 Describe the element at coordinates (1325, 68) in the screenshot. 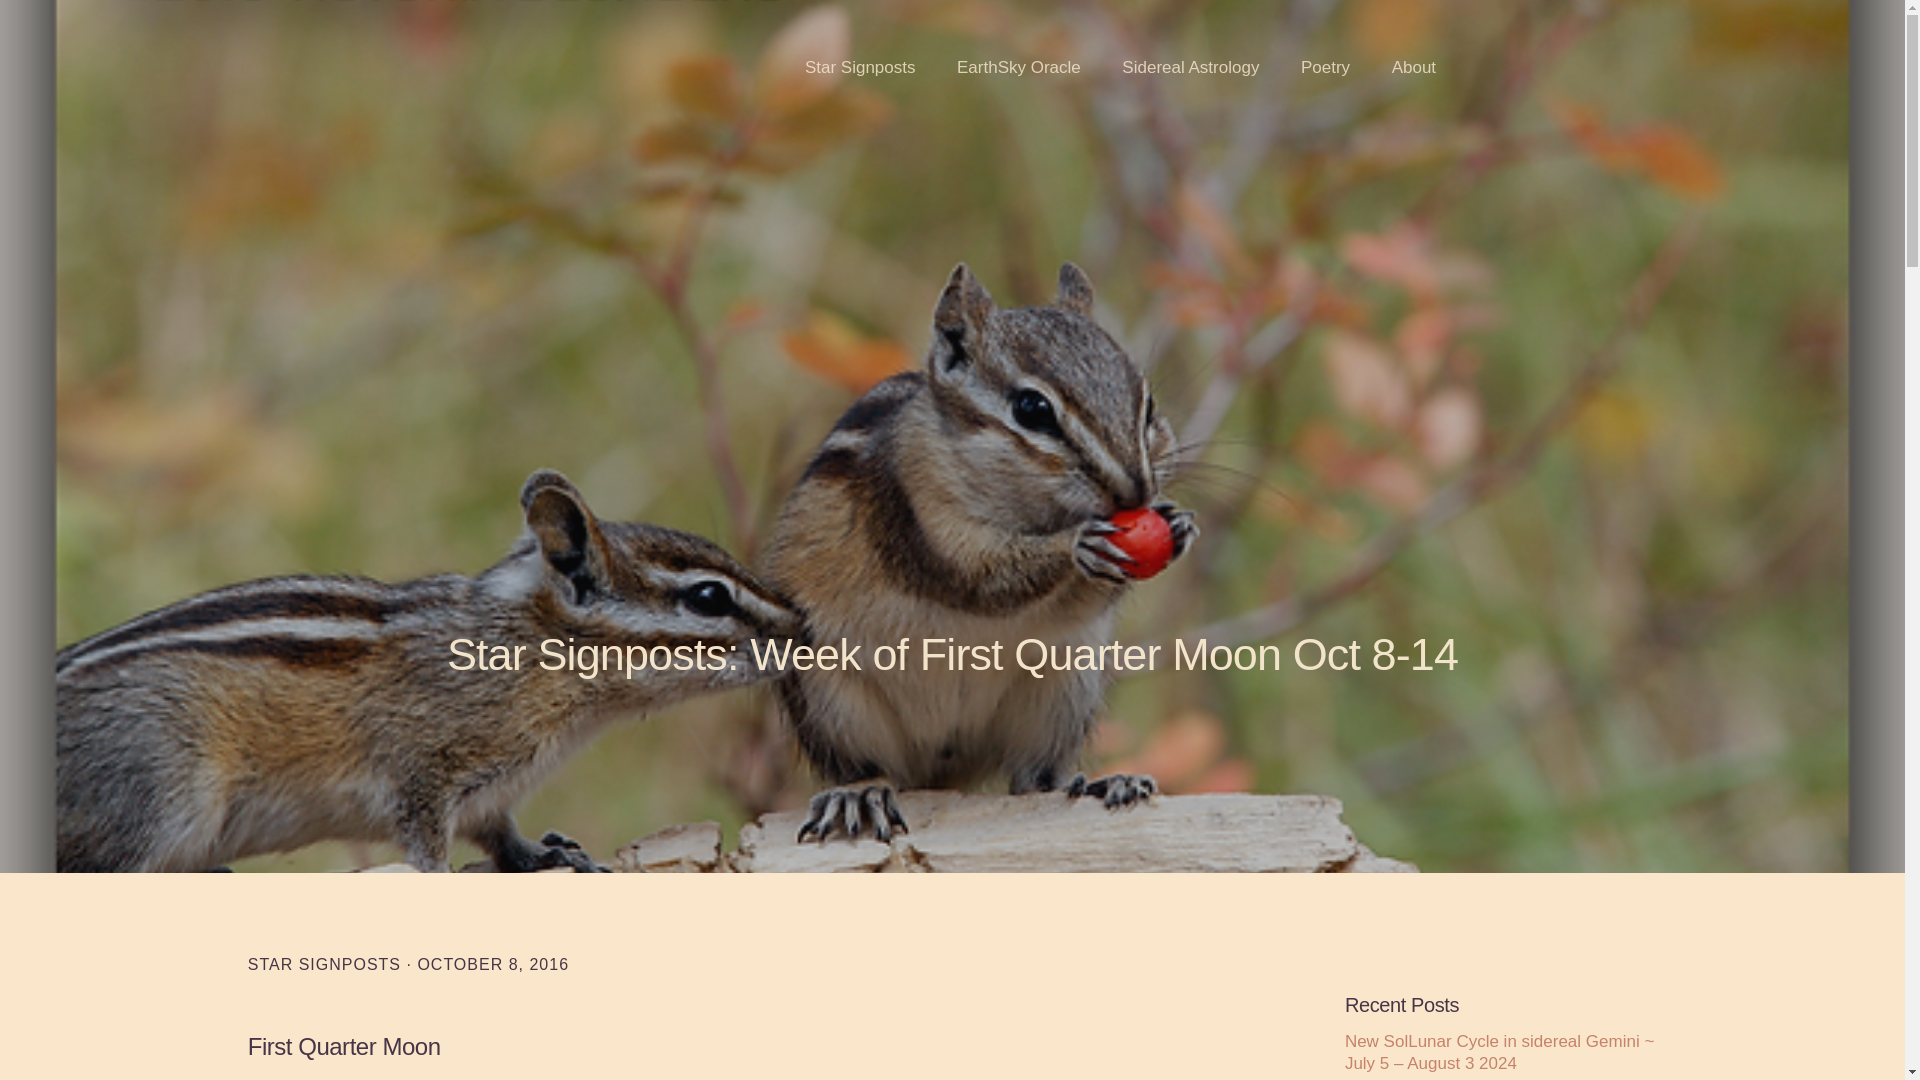

I see `Poetry` at that location.